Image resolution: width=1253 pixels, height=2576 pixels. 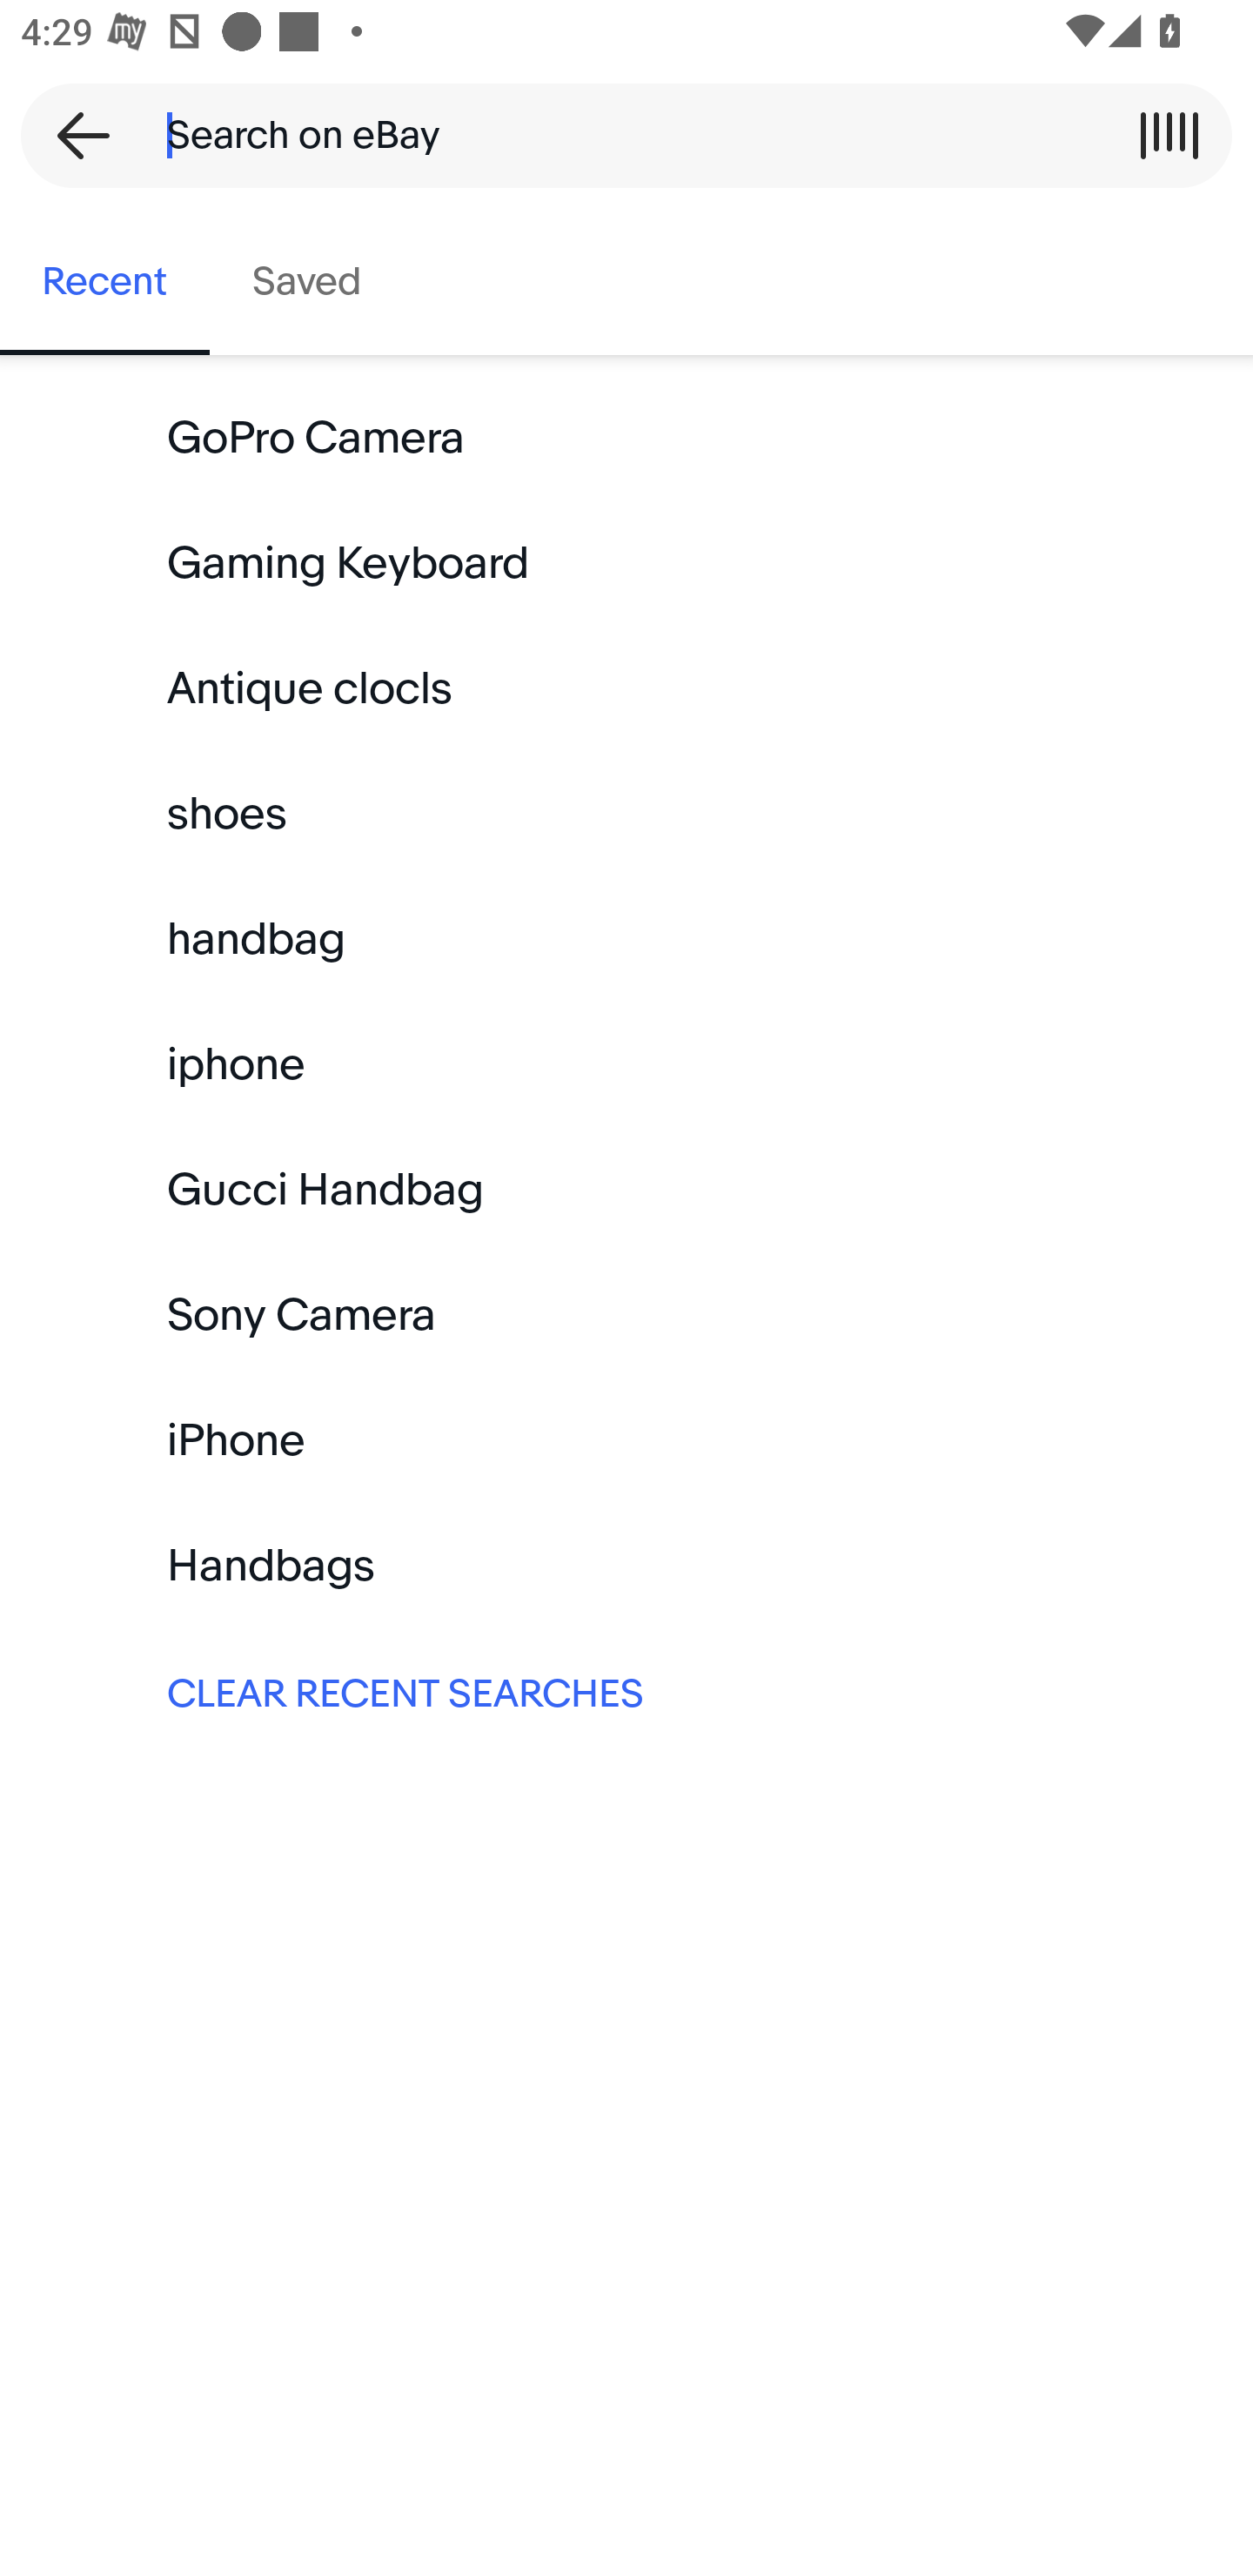 I want to click on Handbags Keyword search Handbags:, so click(x=626, y=1566).